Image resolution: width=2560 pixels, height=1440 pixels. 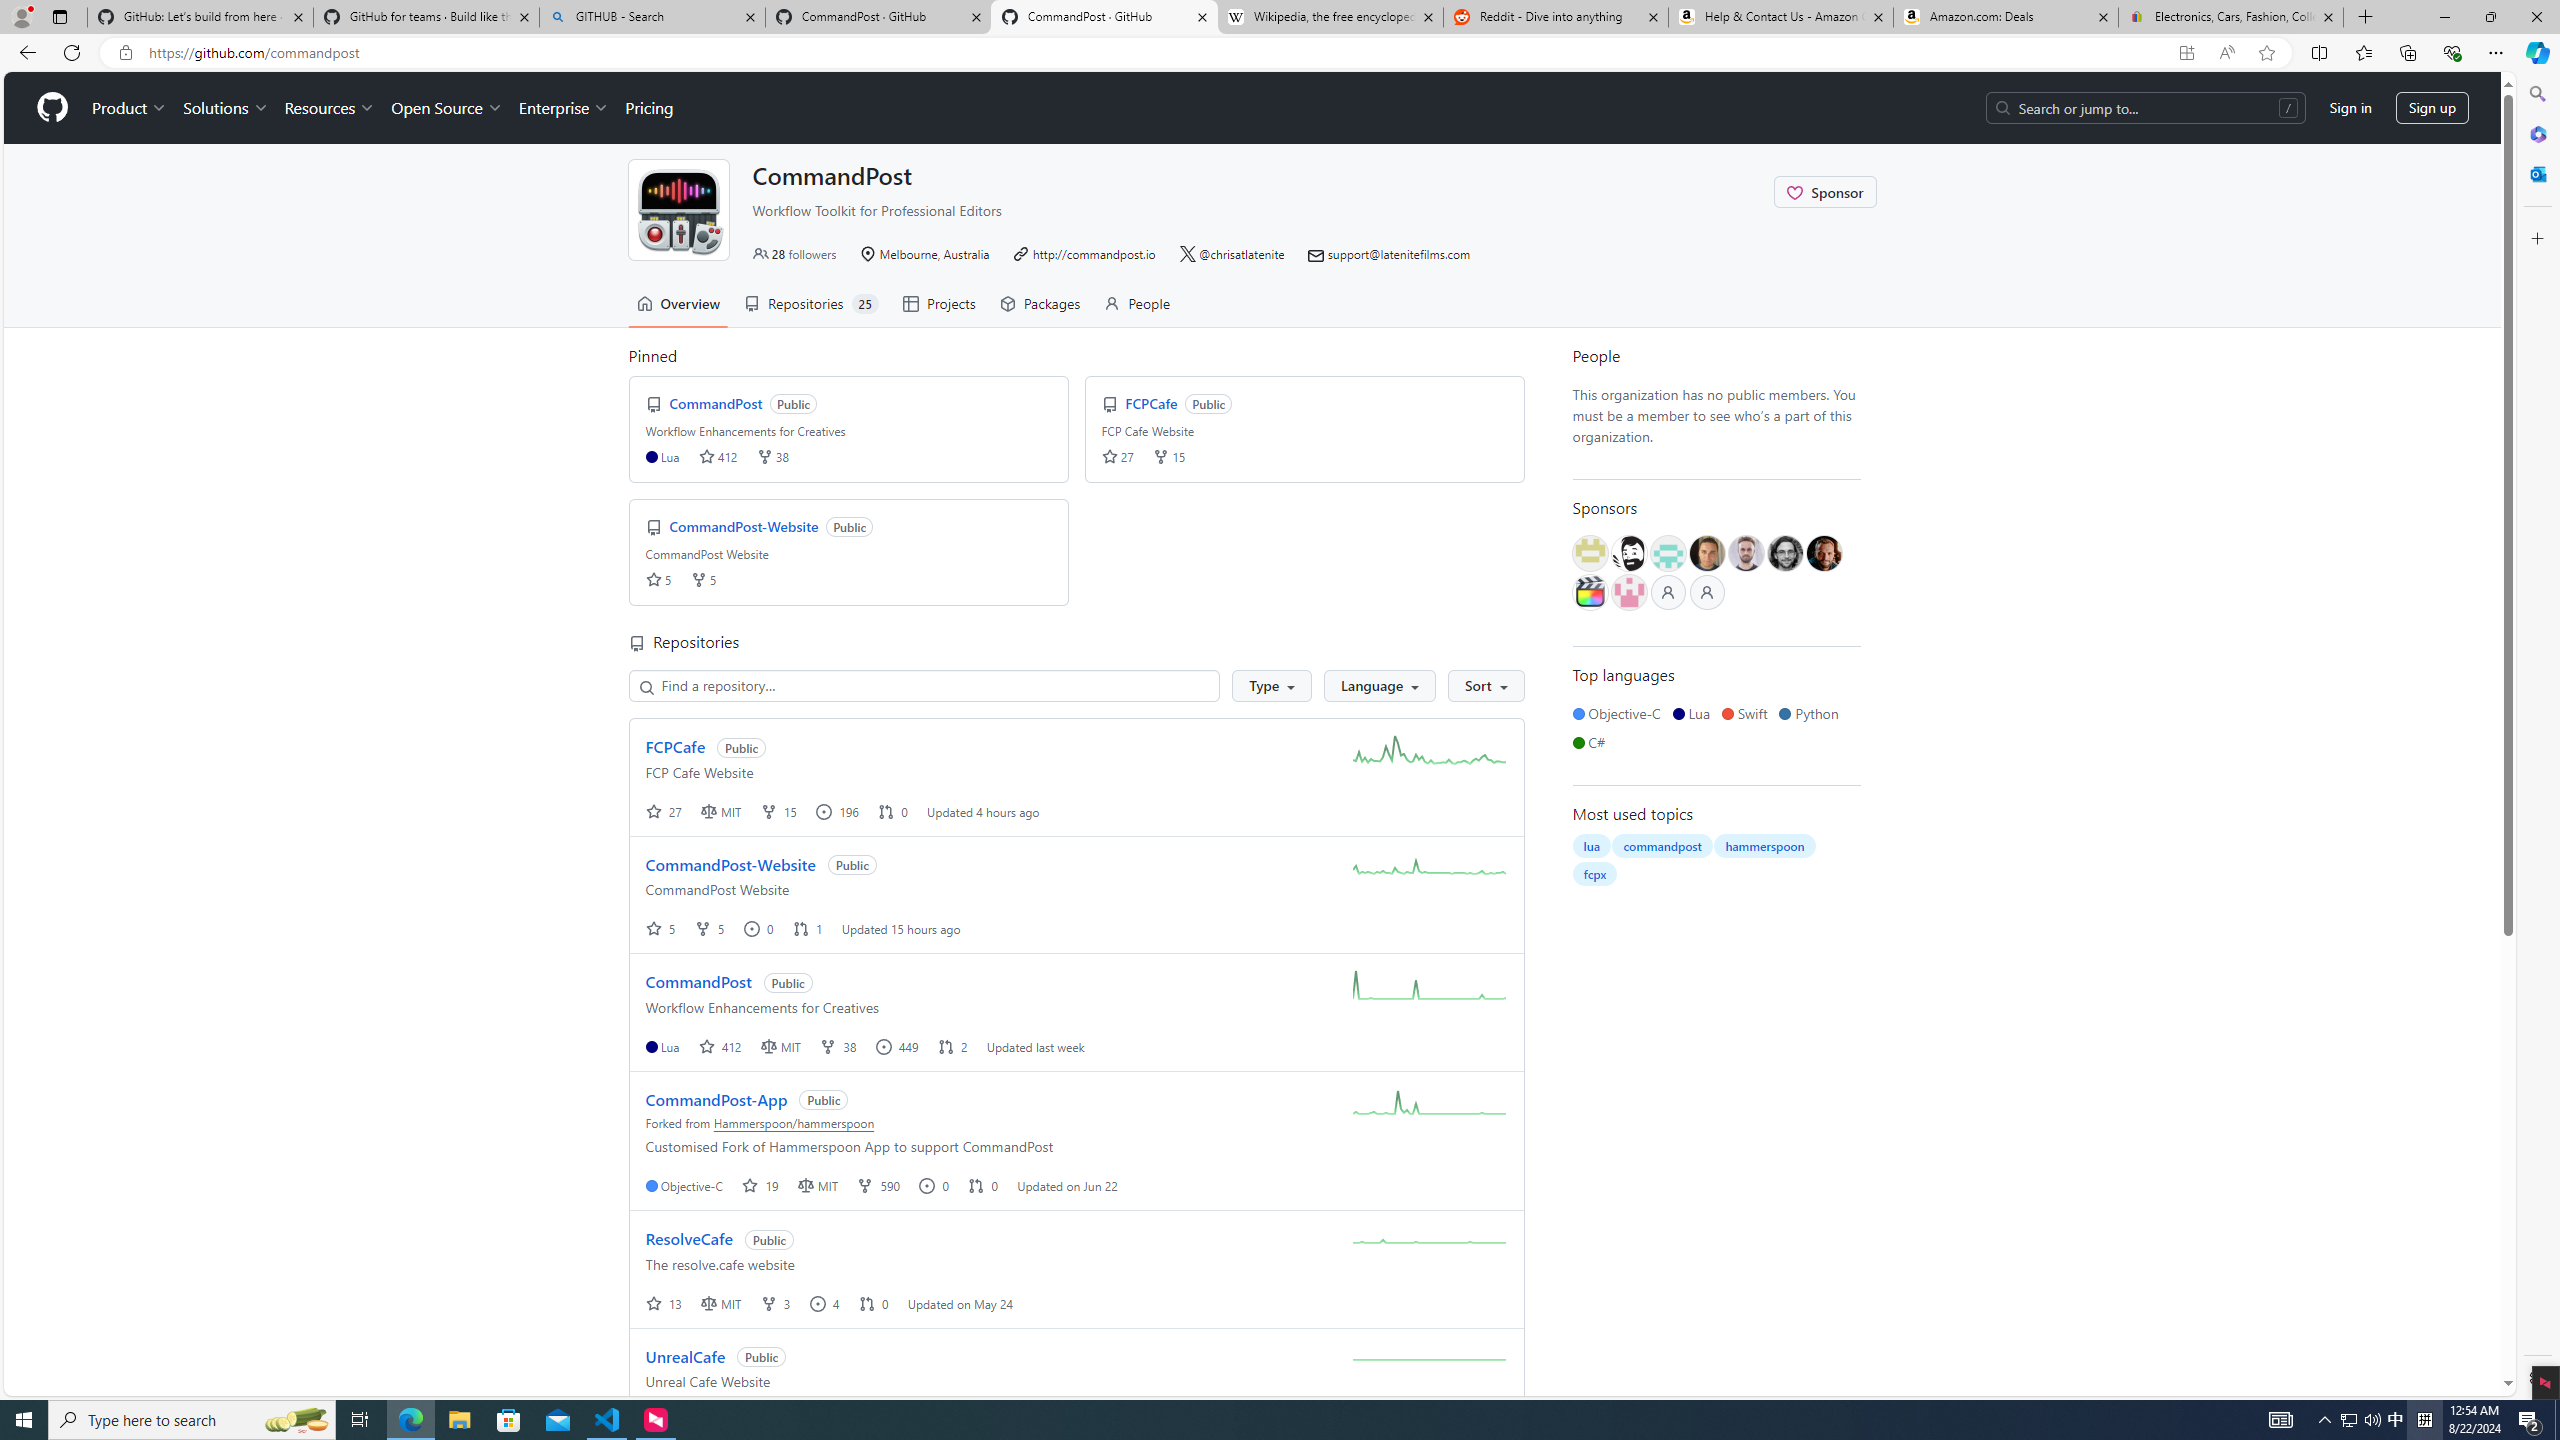 What do you see at coordinates (1590, 846) in the screenshot?
I see `lua` at bounding box center [1590, 846].